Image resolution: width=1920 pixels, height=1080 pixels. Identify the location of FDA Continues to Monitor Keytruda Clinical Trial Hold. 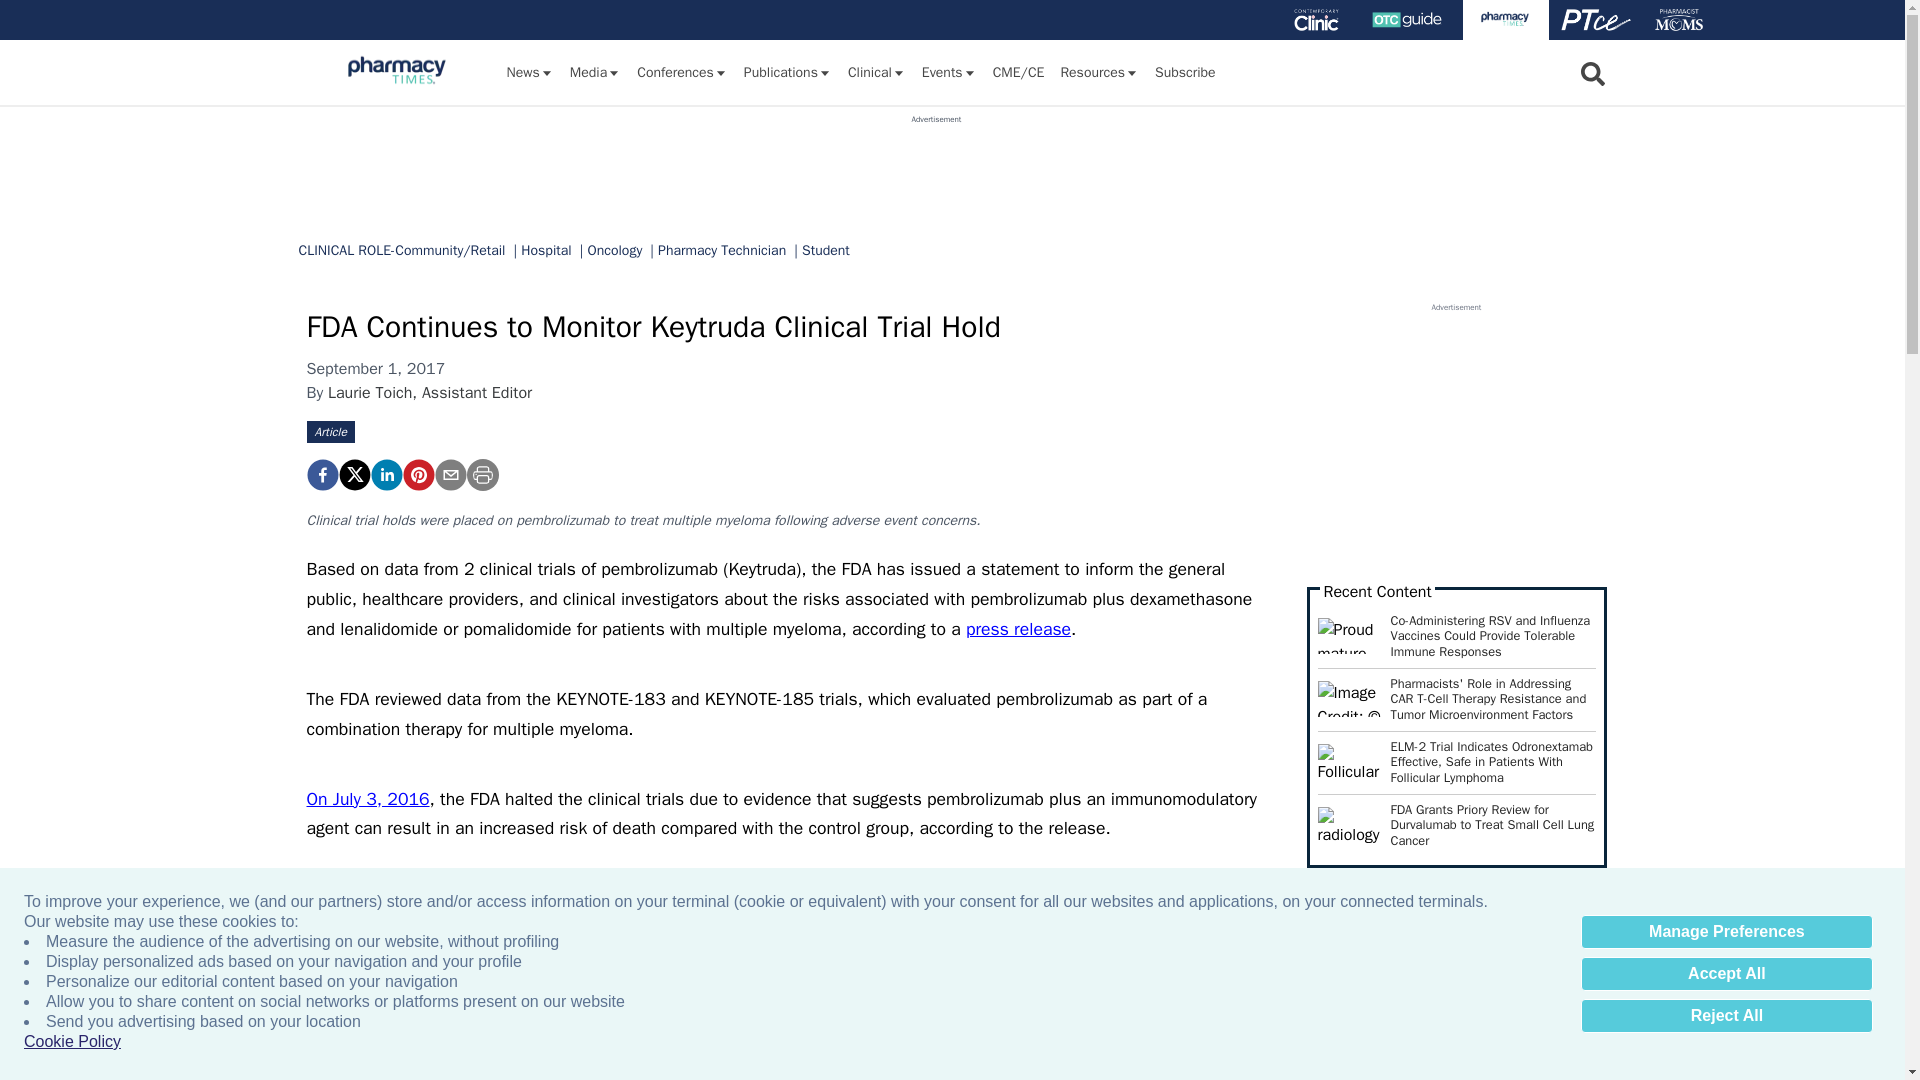
(321, 475).